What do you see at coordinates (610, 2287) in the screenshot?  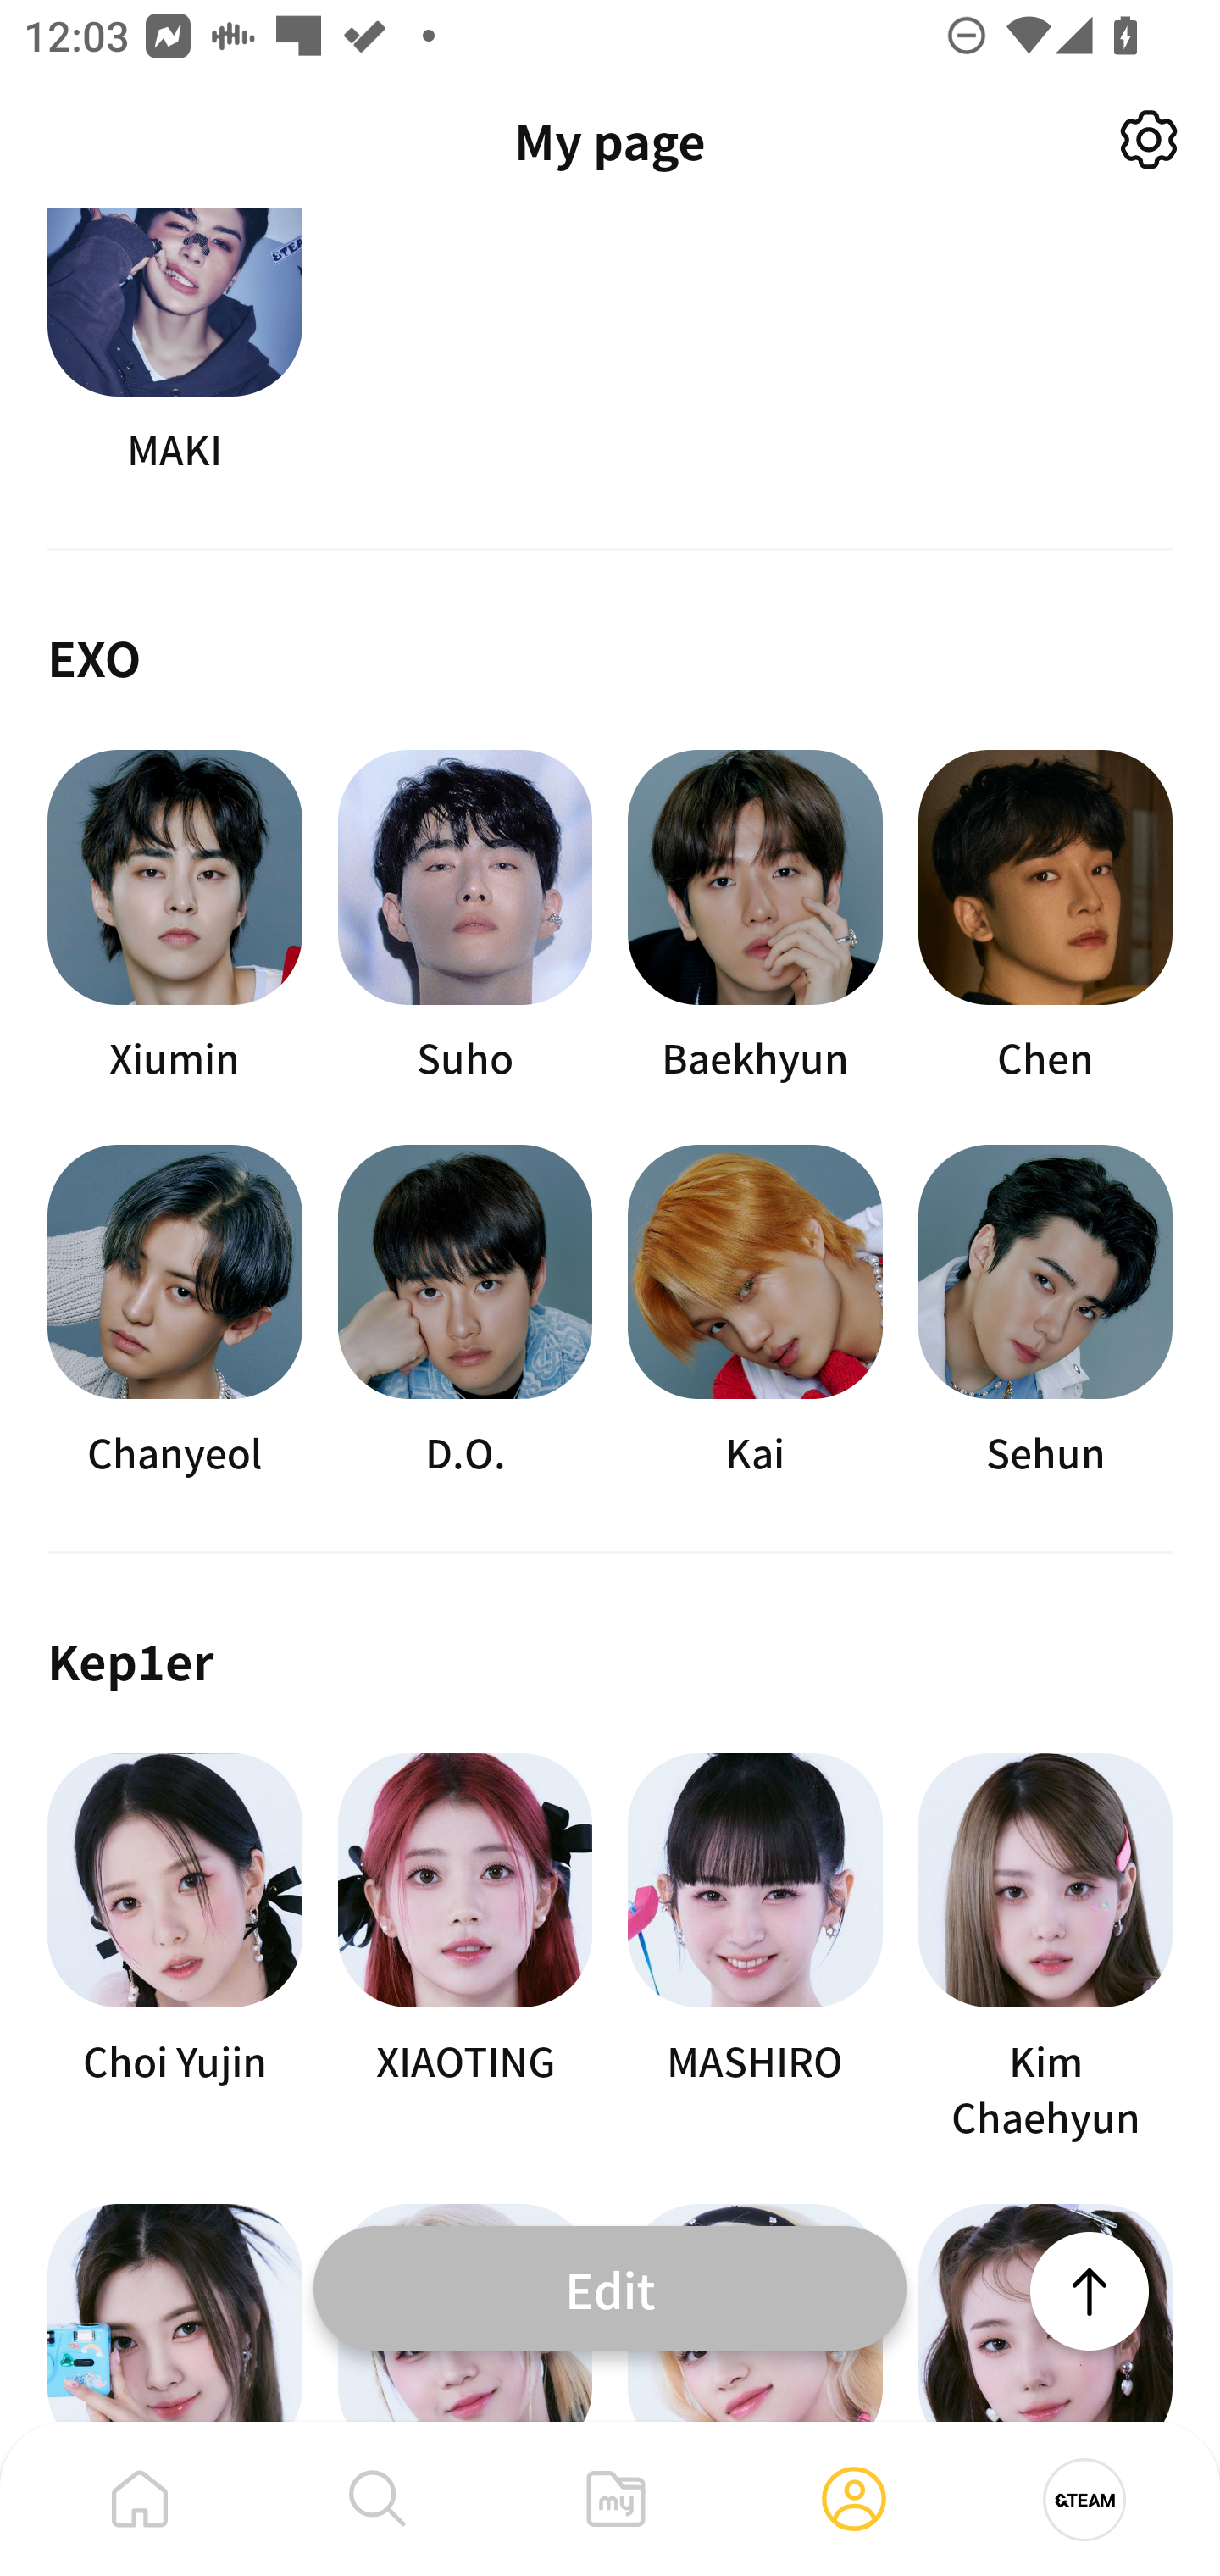 I see `Edit` at bounding box center [610, 2287].